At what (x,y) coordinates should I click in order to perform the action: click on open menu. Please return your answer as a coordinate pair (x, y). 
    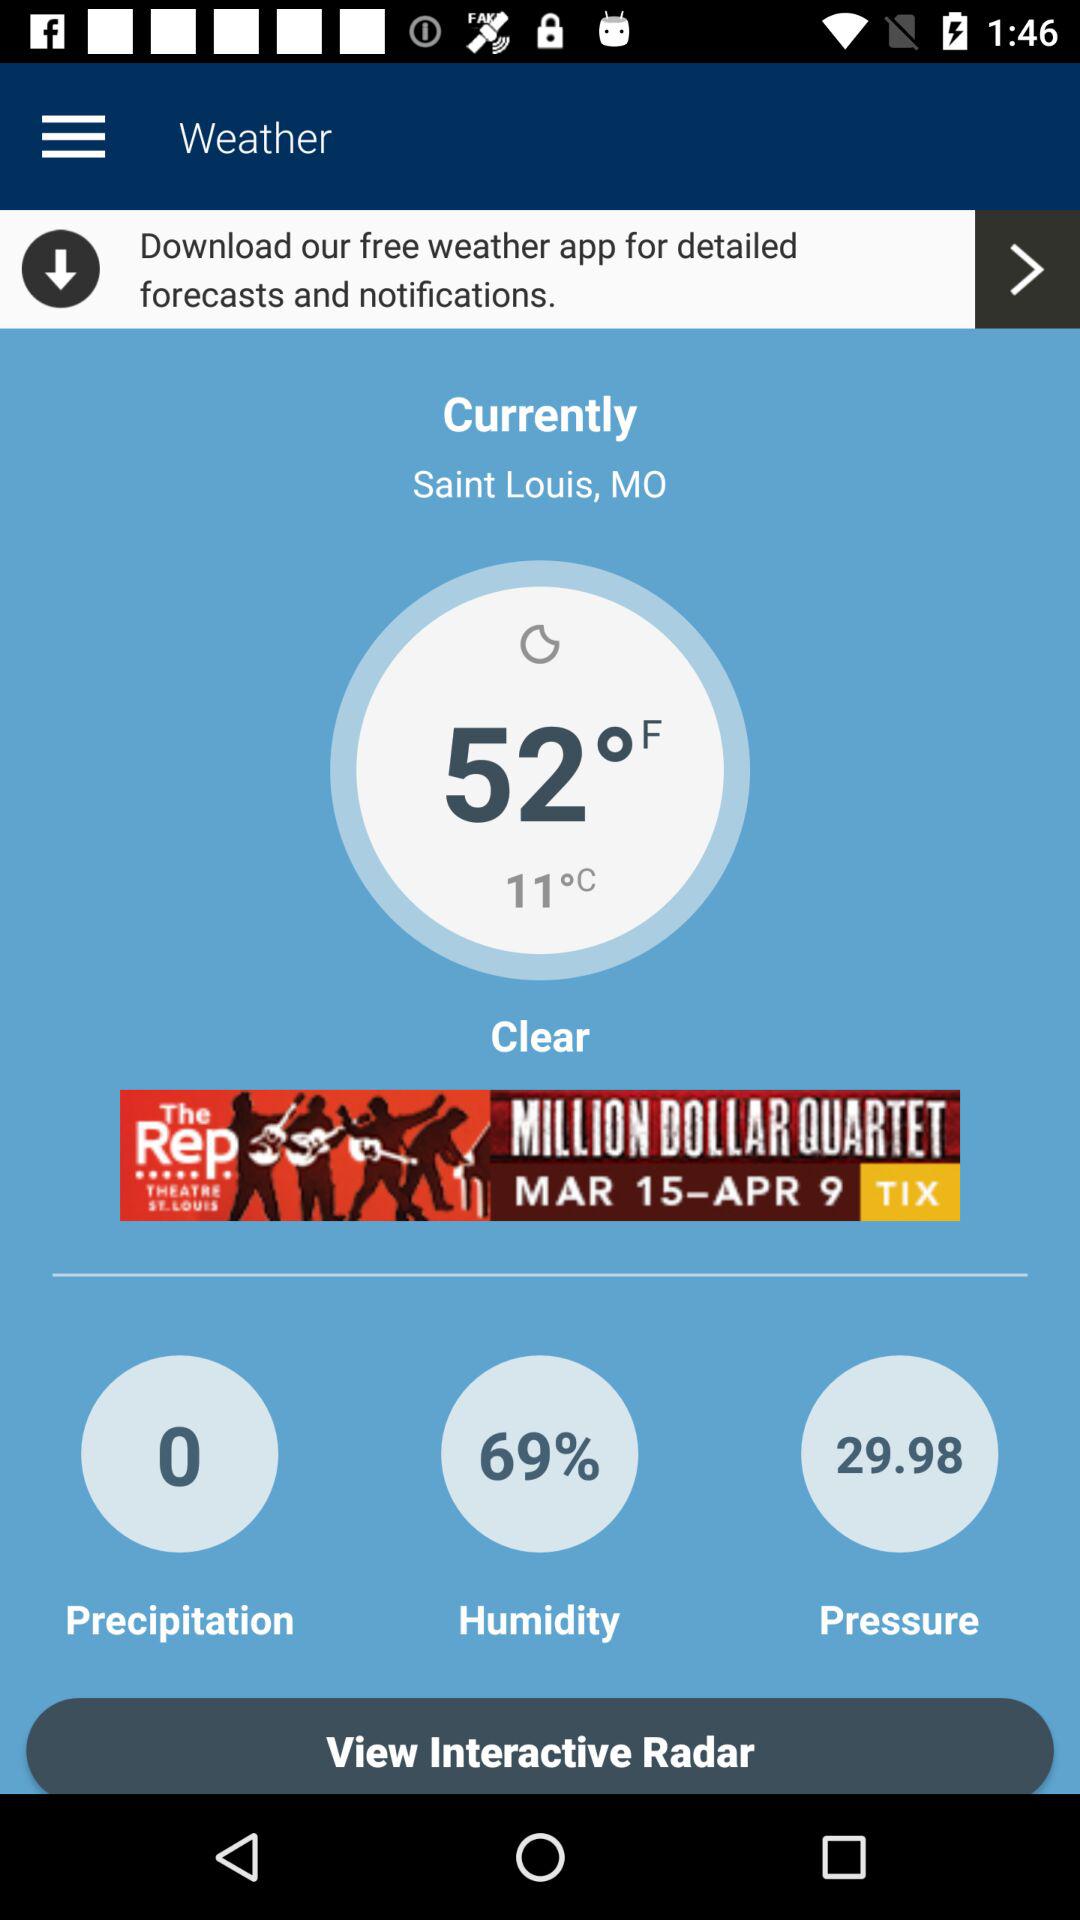
    Looking at the image, I should click on (73, 136).